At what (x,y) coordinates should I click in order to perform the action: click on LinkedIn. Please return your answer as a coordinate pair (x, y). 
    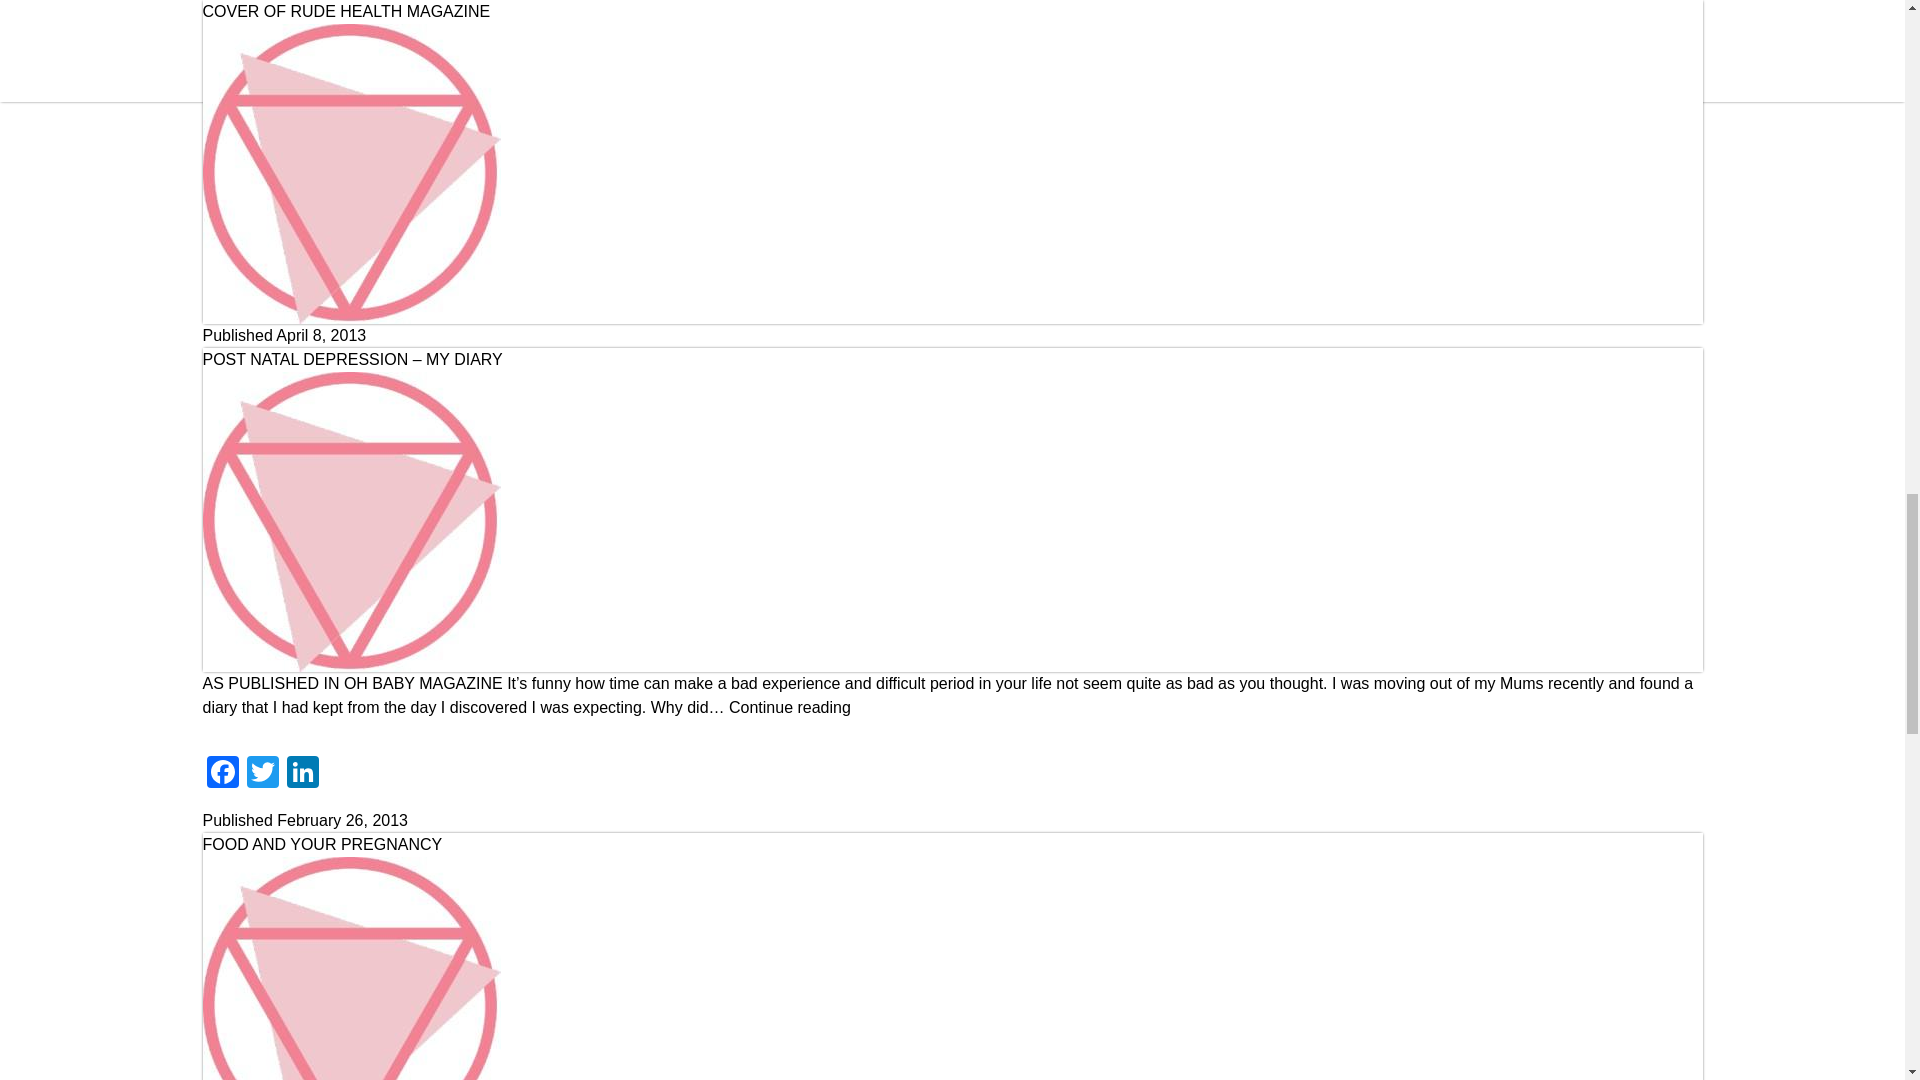
    Looking at the image, I should click on (302, 289).